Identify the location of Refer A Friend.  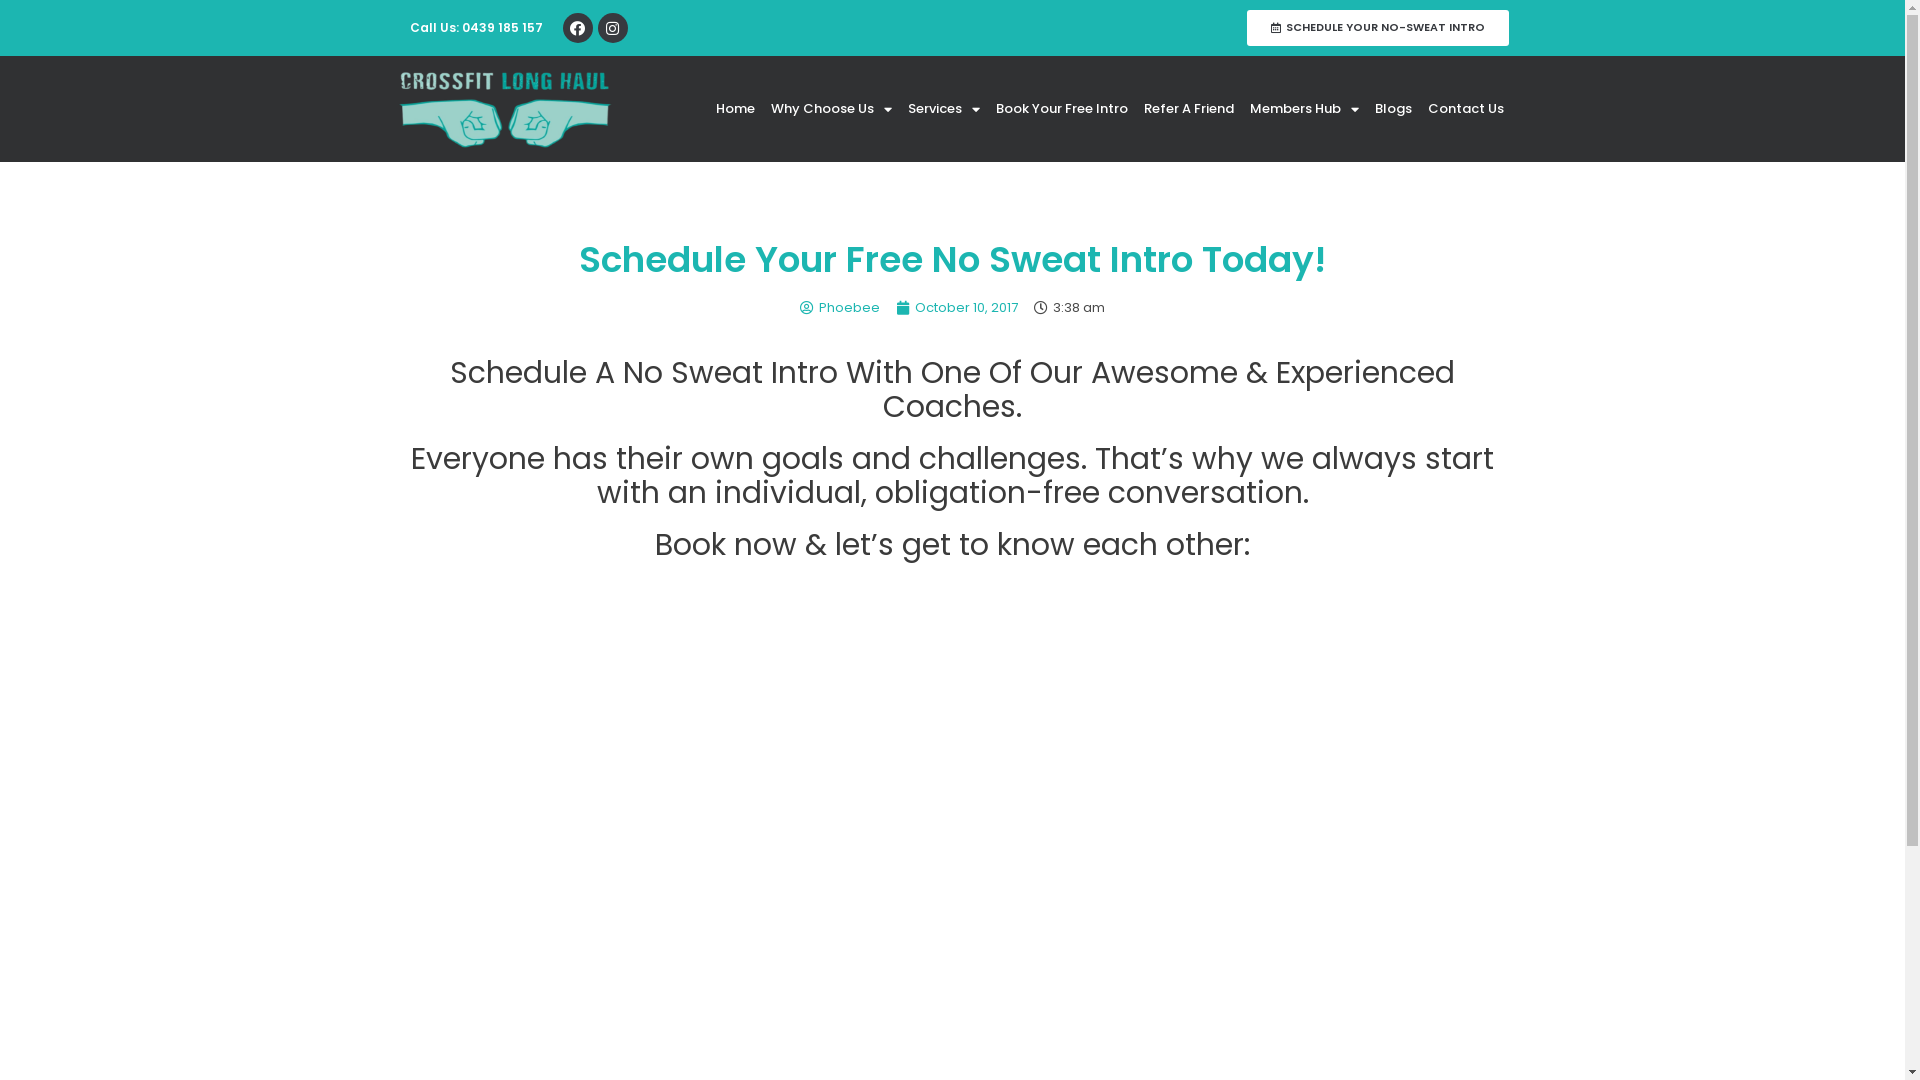
(1189, 109).